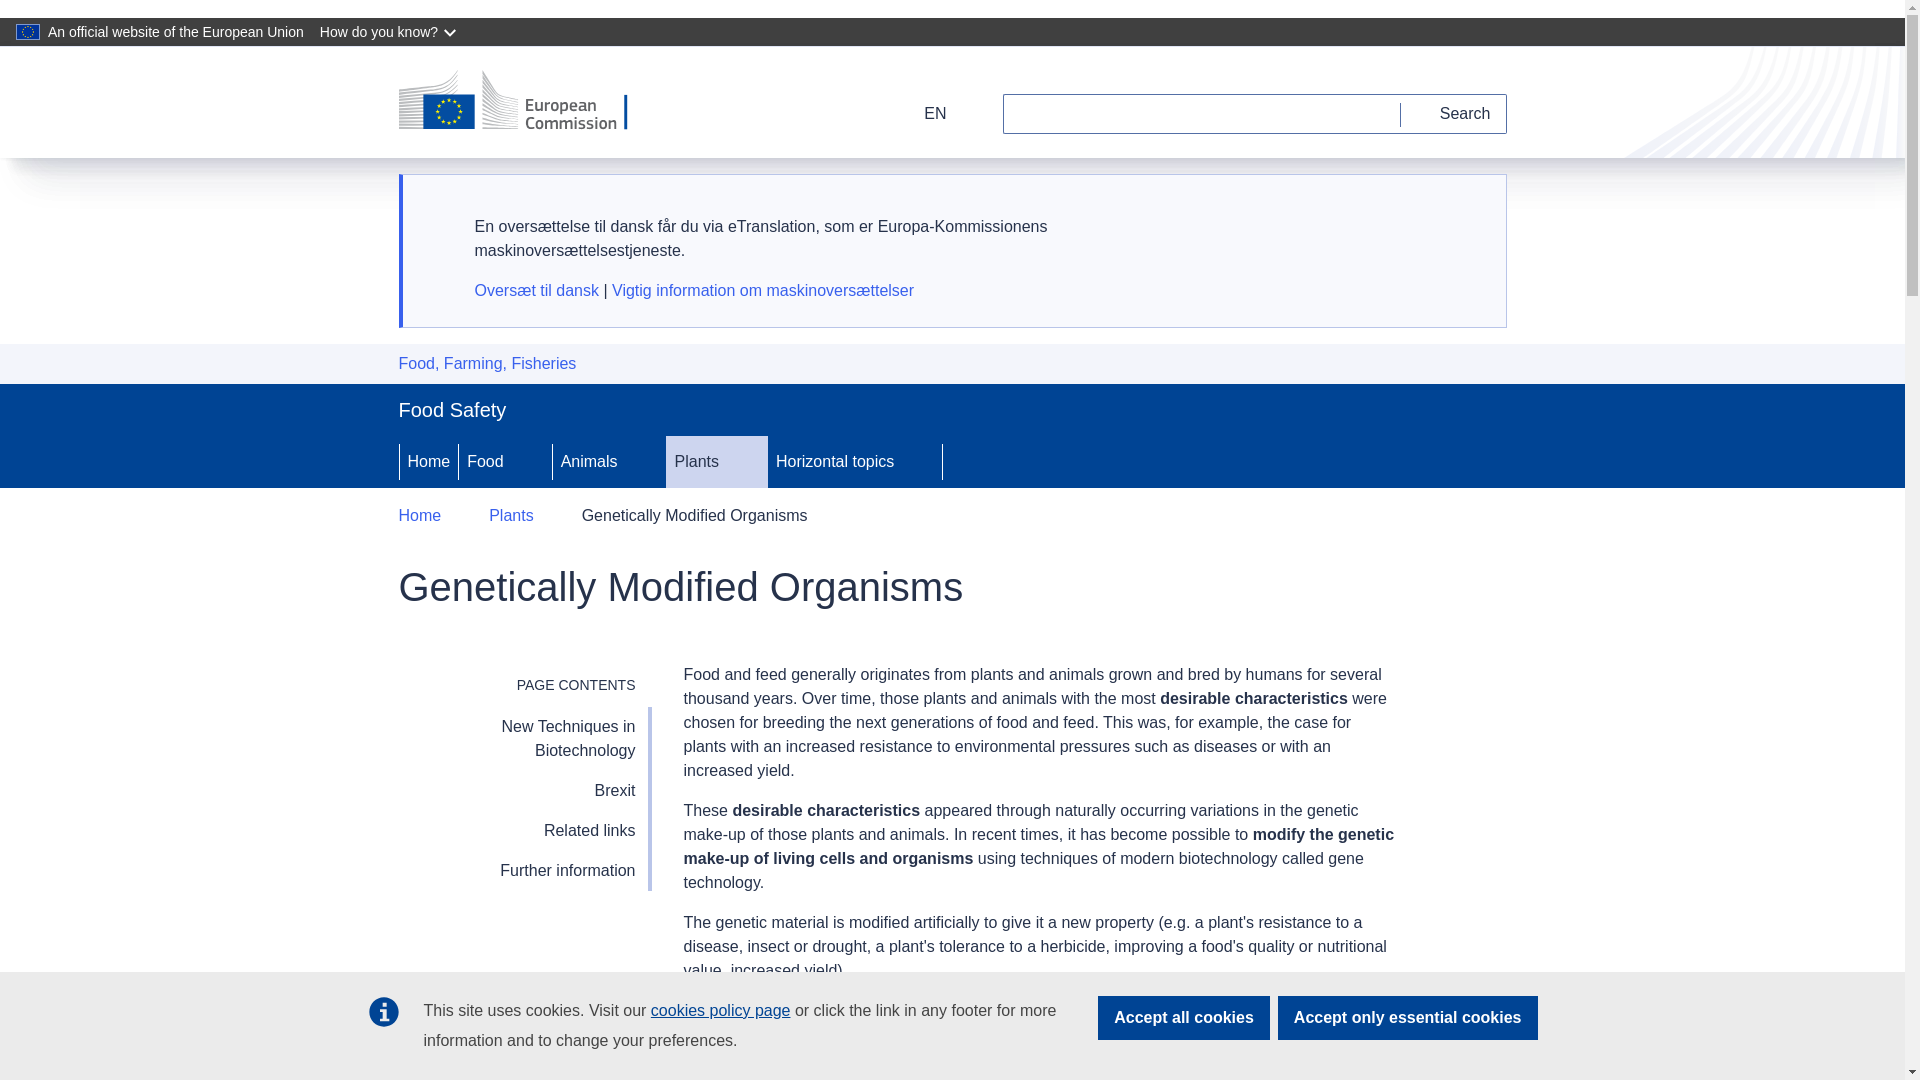 This screenshot has height=1080, width=1920. Describe the element at coordinates (1408, 1018) in the screenshot. I see `Accept only essential cookies` at that location.